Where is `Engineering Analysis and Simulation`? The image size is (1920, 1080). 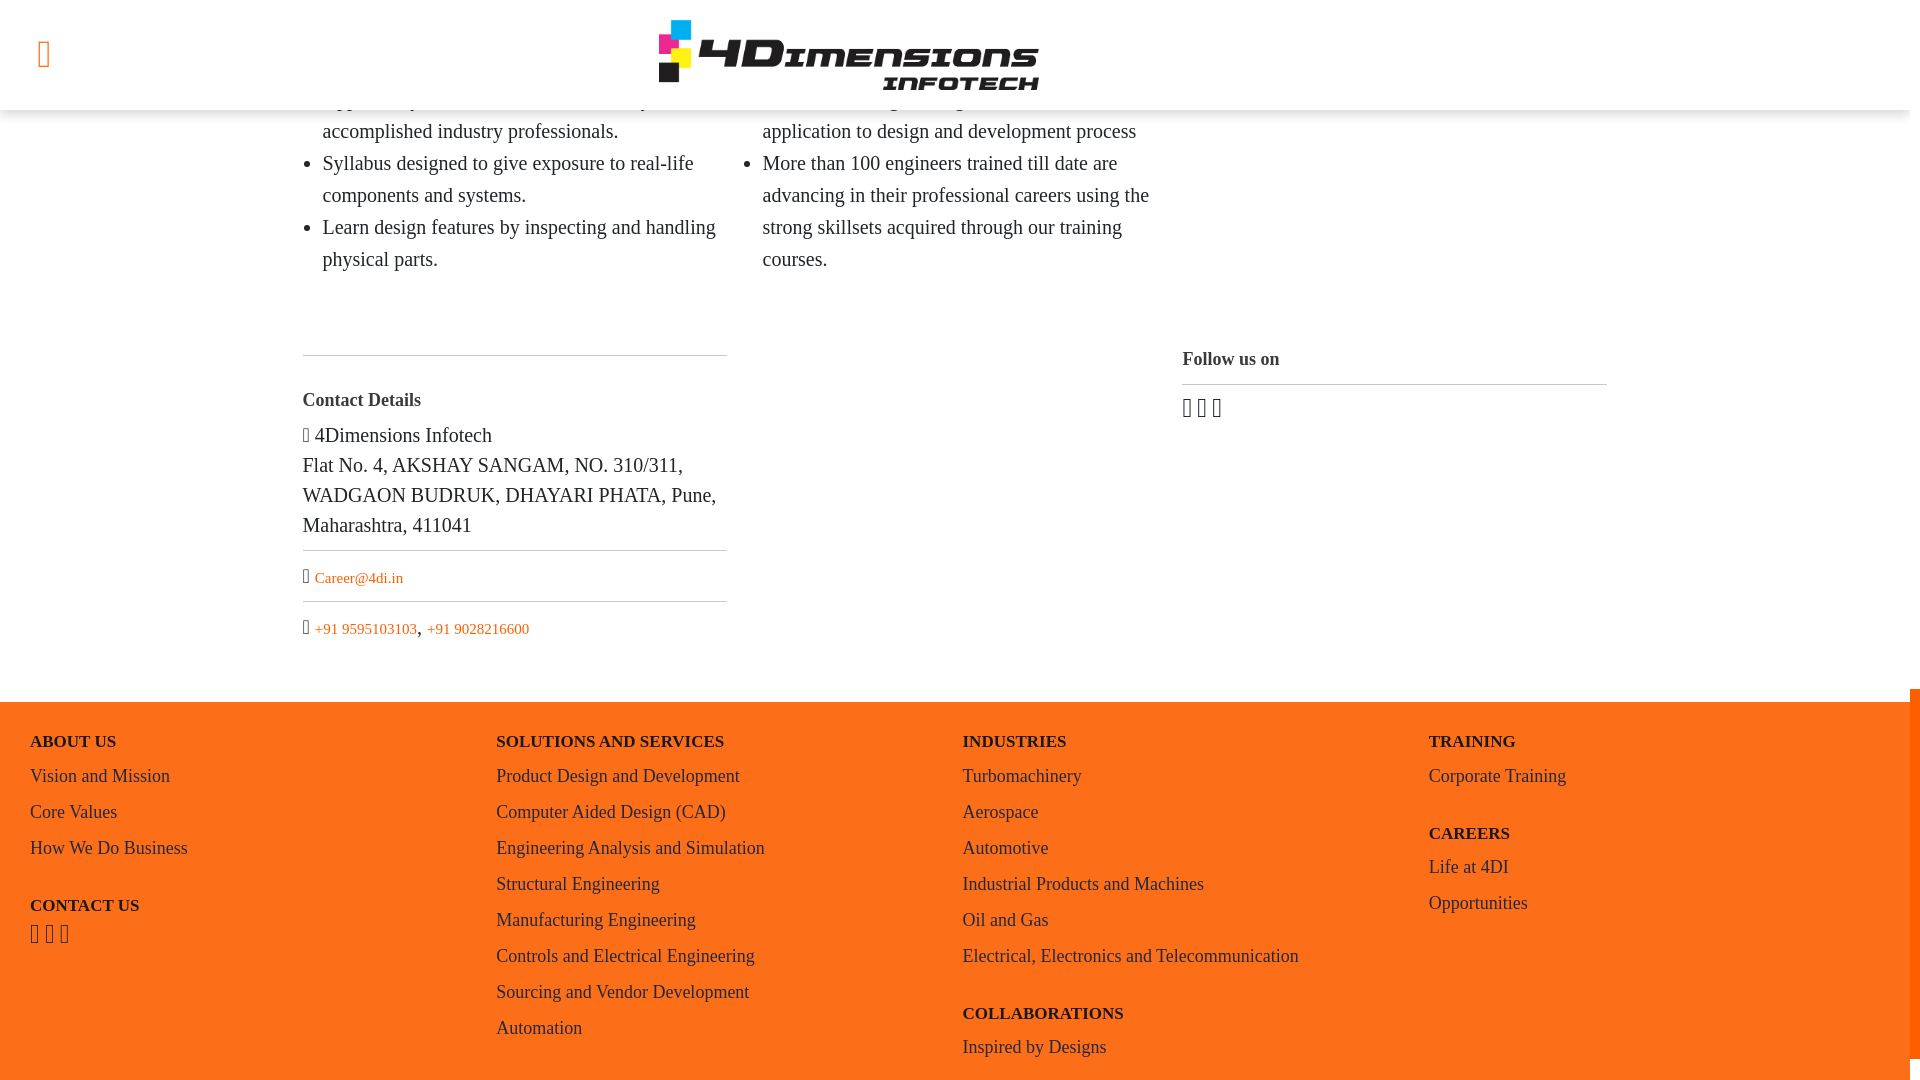 Engineering Analysis and Simulation is located at coordinates (720, 848).